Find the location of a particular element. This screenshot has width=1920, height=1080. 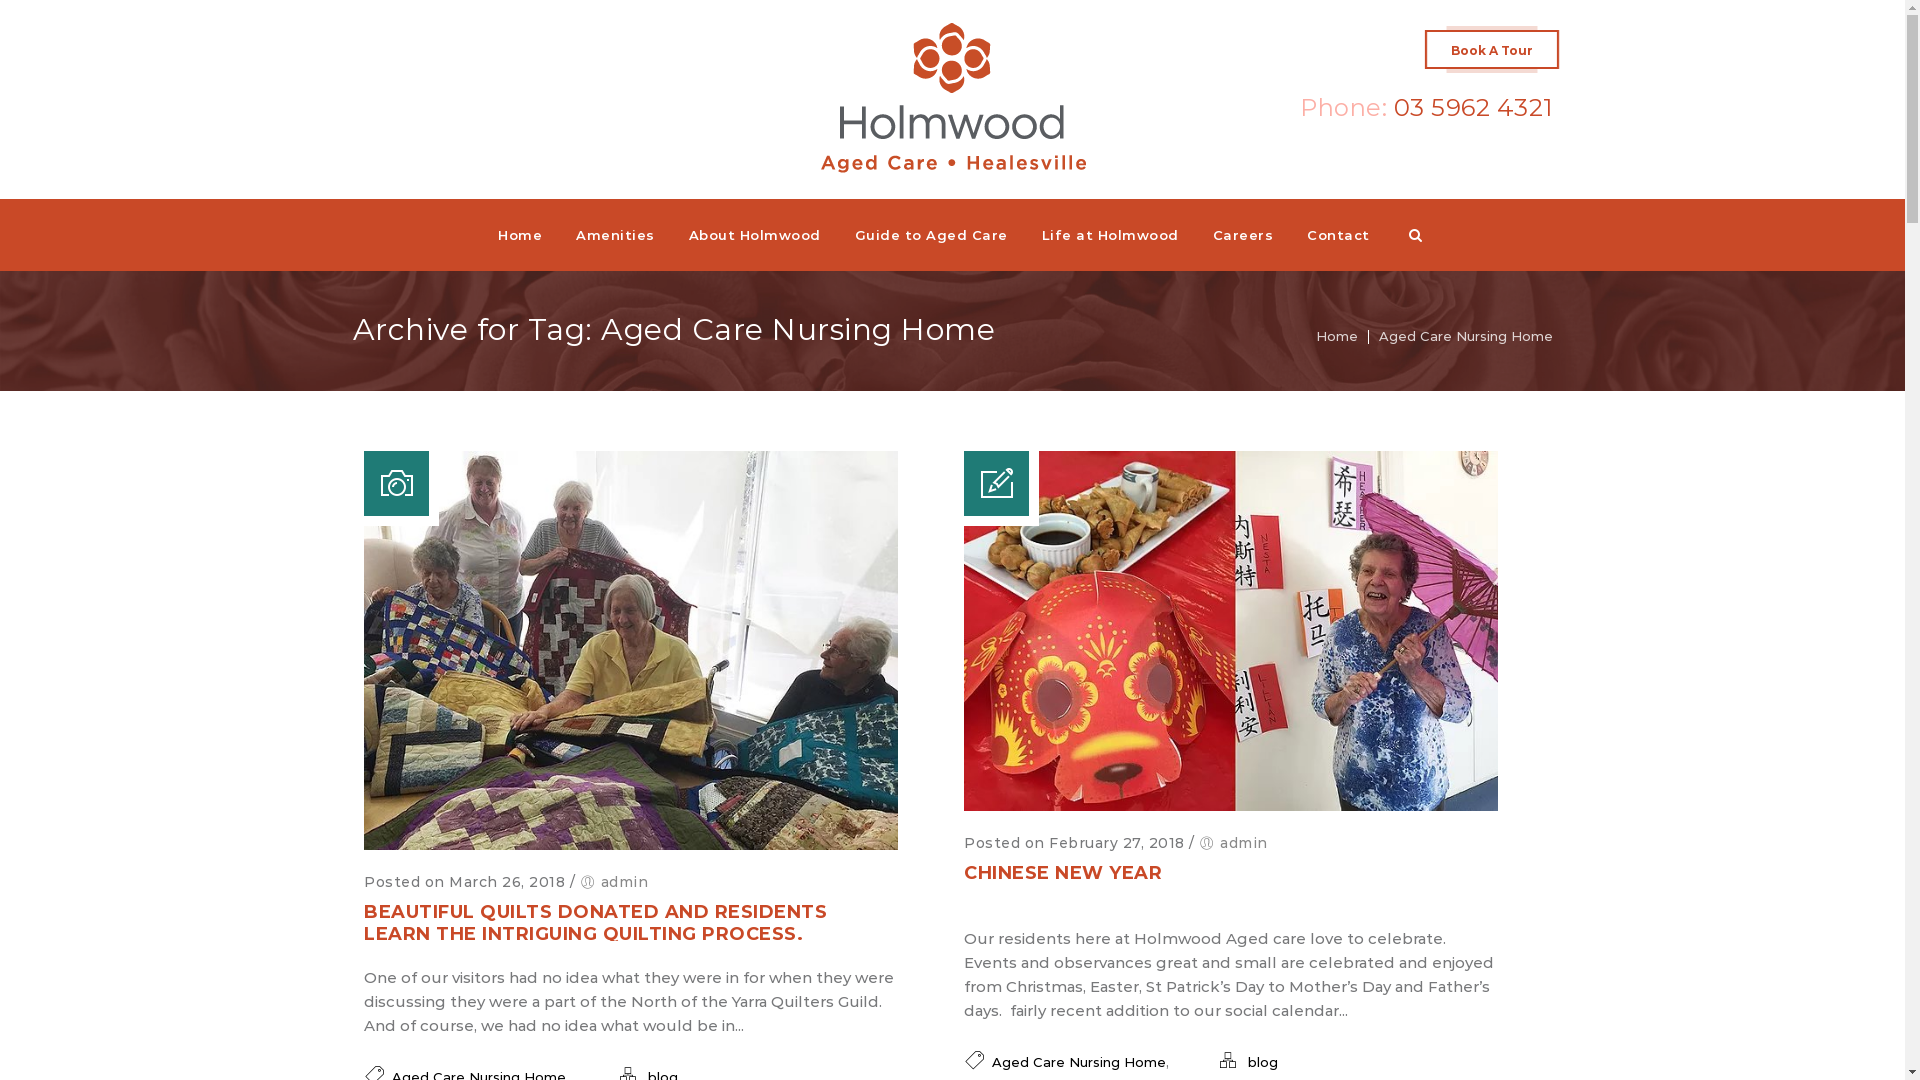

Life at Holmwood is located at coordinates (1110, 235).